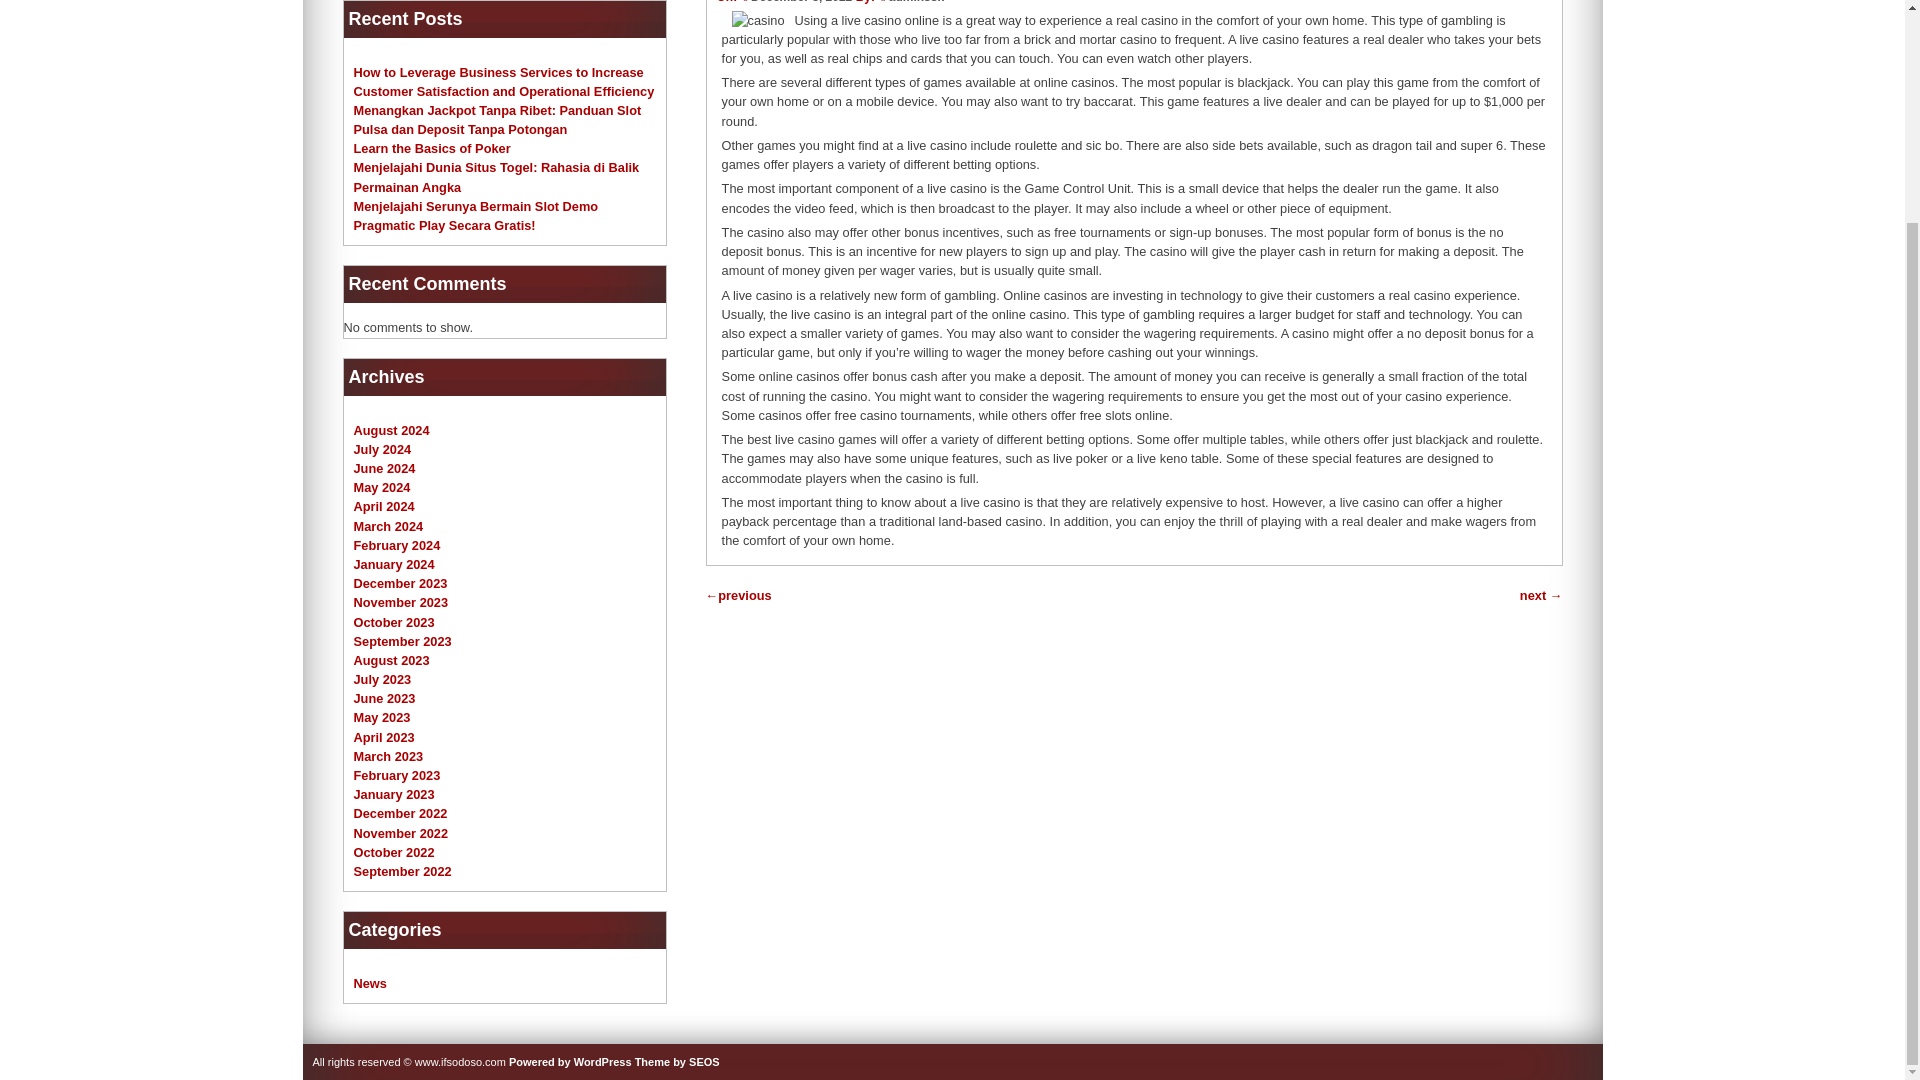 The height and width of the screenshot is (1080, 1920). What do you see at coordinates (394, 621) in the screenshot?
I see `October 2023` at bounding box center [394, 621].